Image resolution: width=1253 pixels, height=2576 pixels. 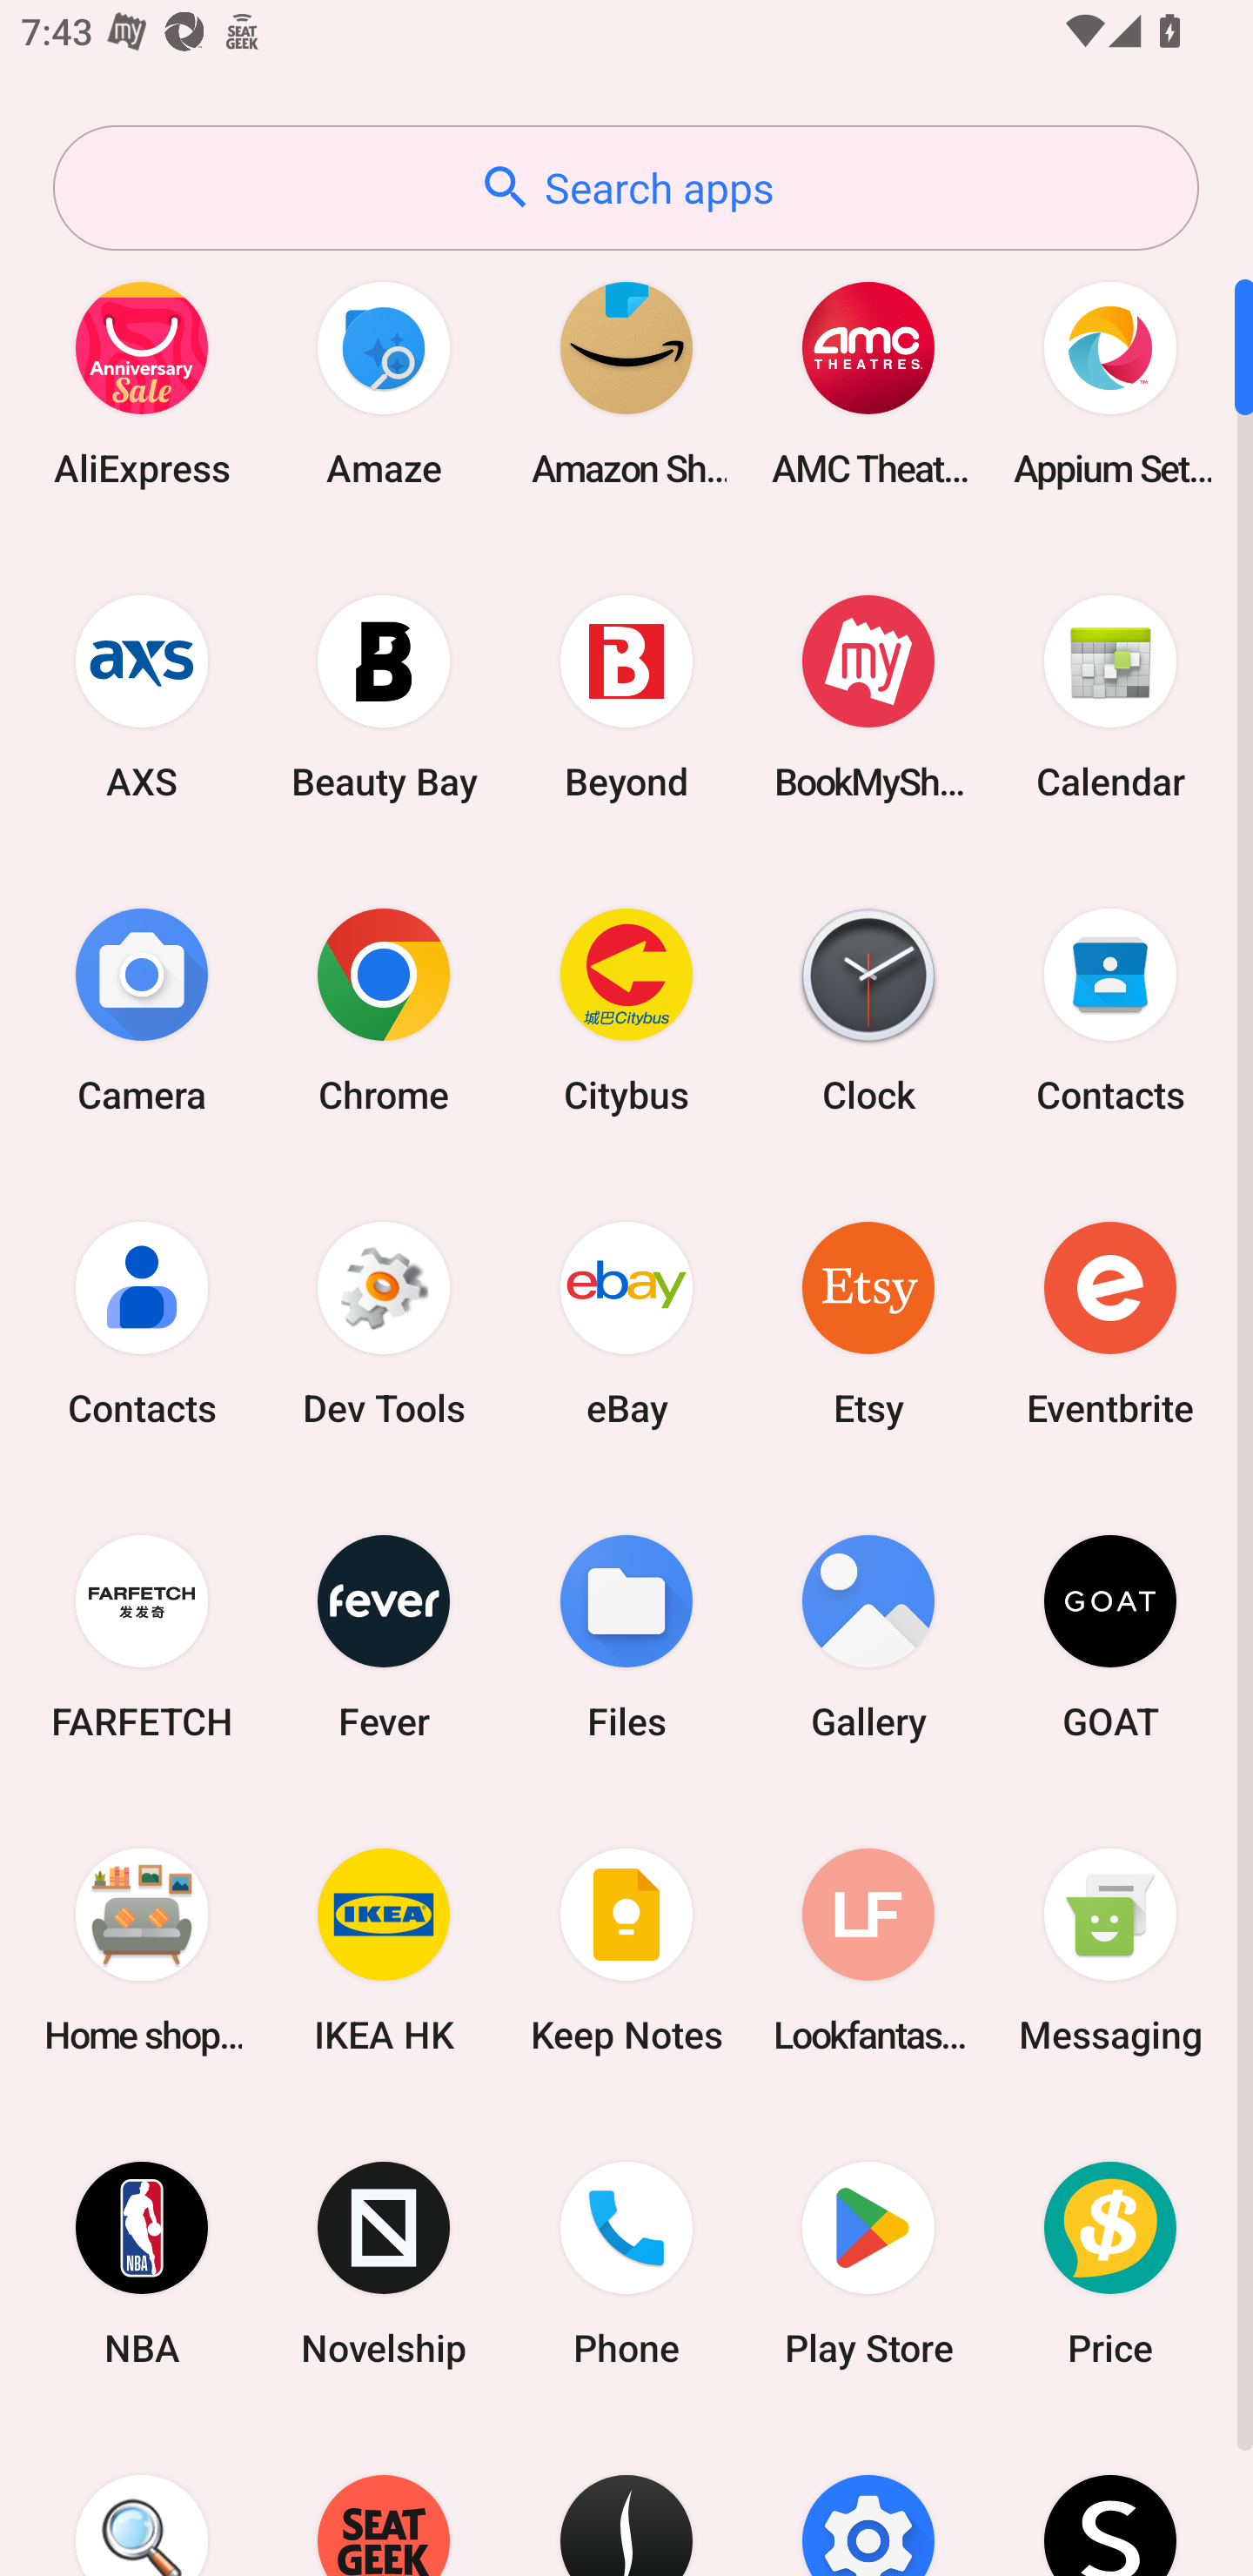 I want to click on Beyond, so click(x=626, y=696).